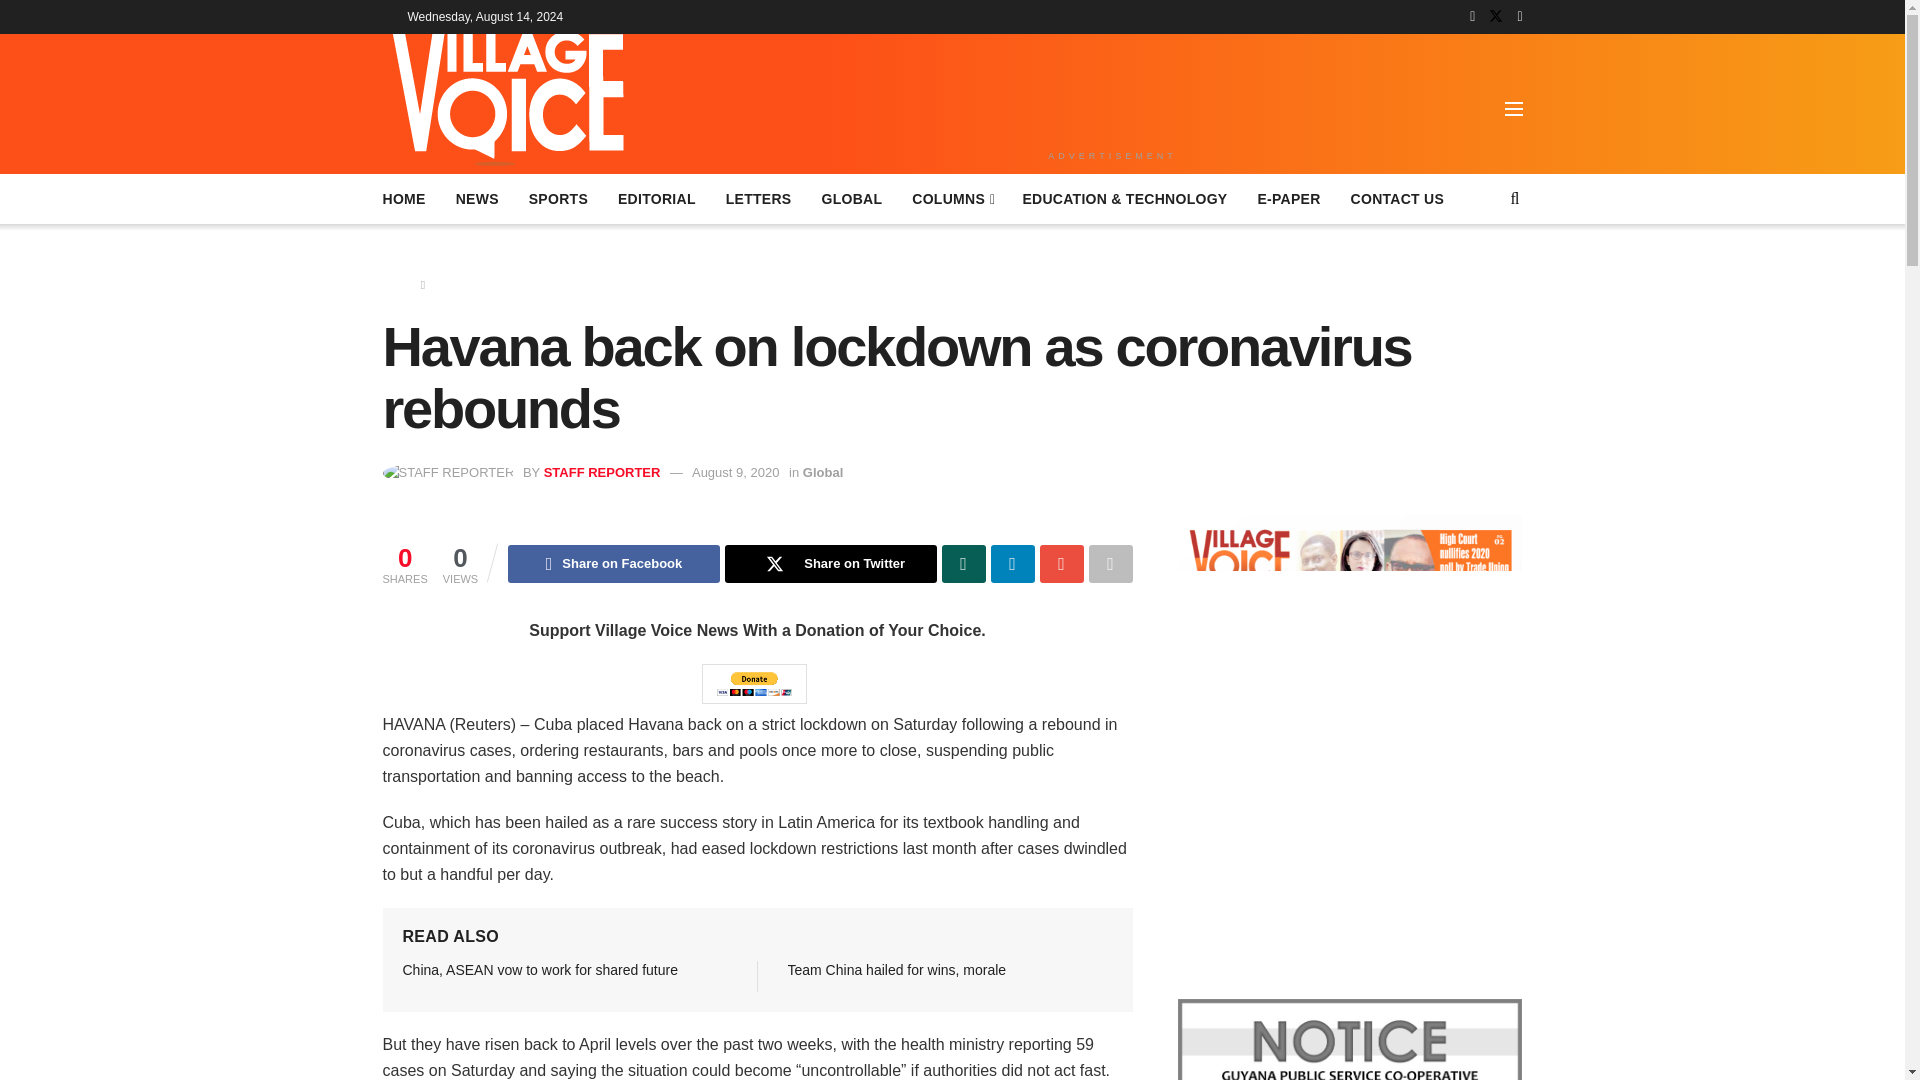 This screenshot has height=1080, width=1920. What do you see at coordinates (851, 198) in the screenshot?
I see `GLOBAL` at bounding box center [851, 198].